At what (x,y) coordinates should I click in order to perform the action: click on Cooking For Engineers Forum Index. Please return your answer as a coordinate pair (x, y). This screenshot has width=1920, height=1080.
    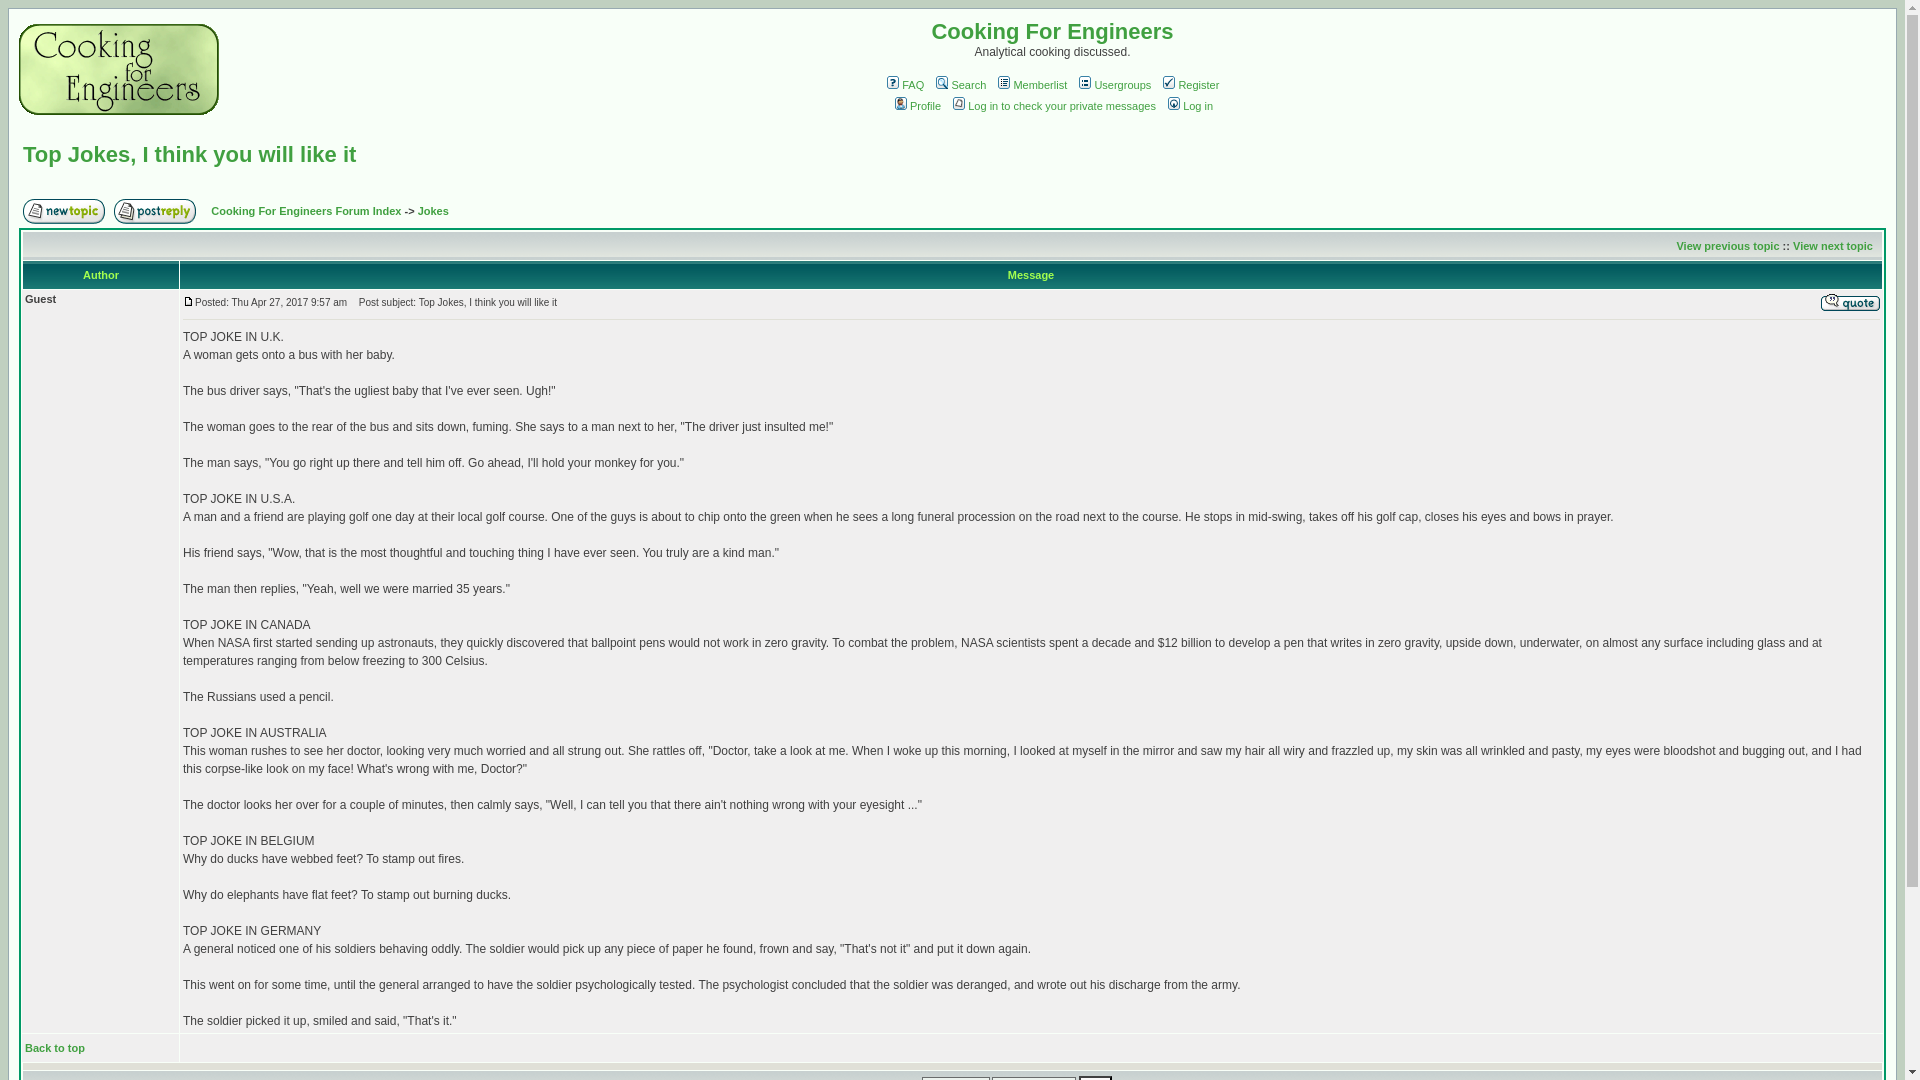
    Looking at the image, I should click on (306, 211).